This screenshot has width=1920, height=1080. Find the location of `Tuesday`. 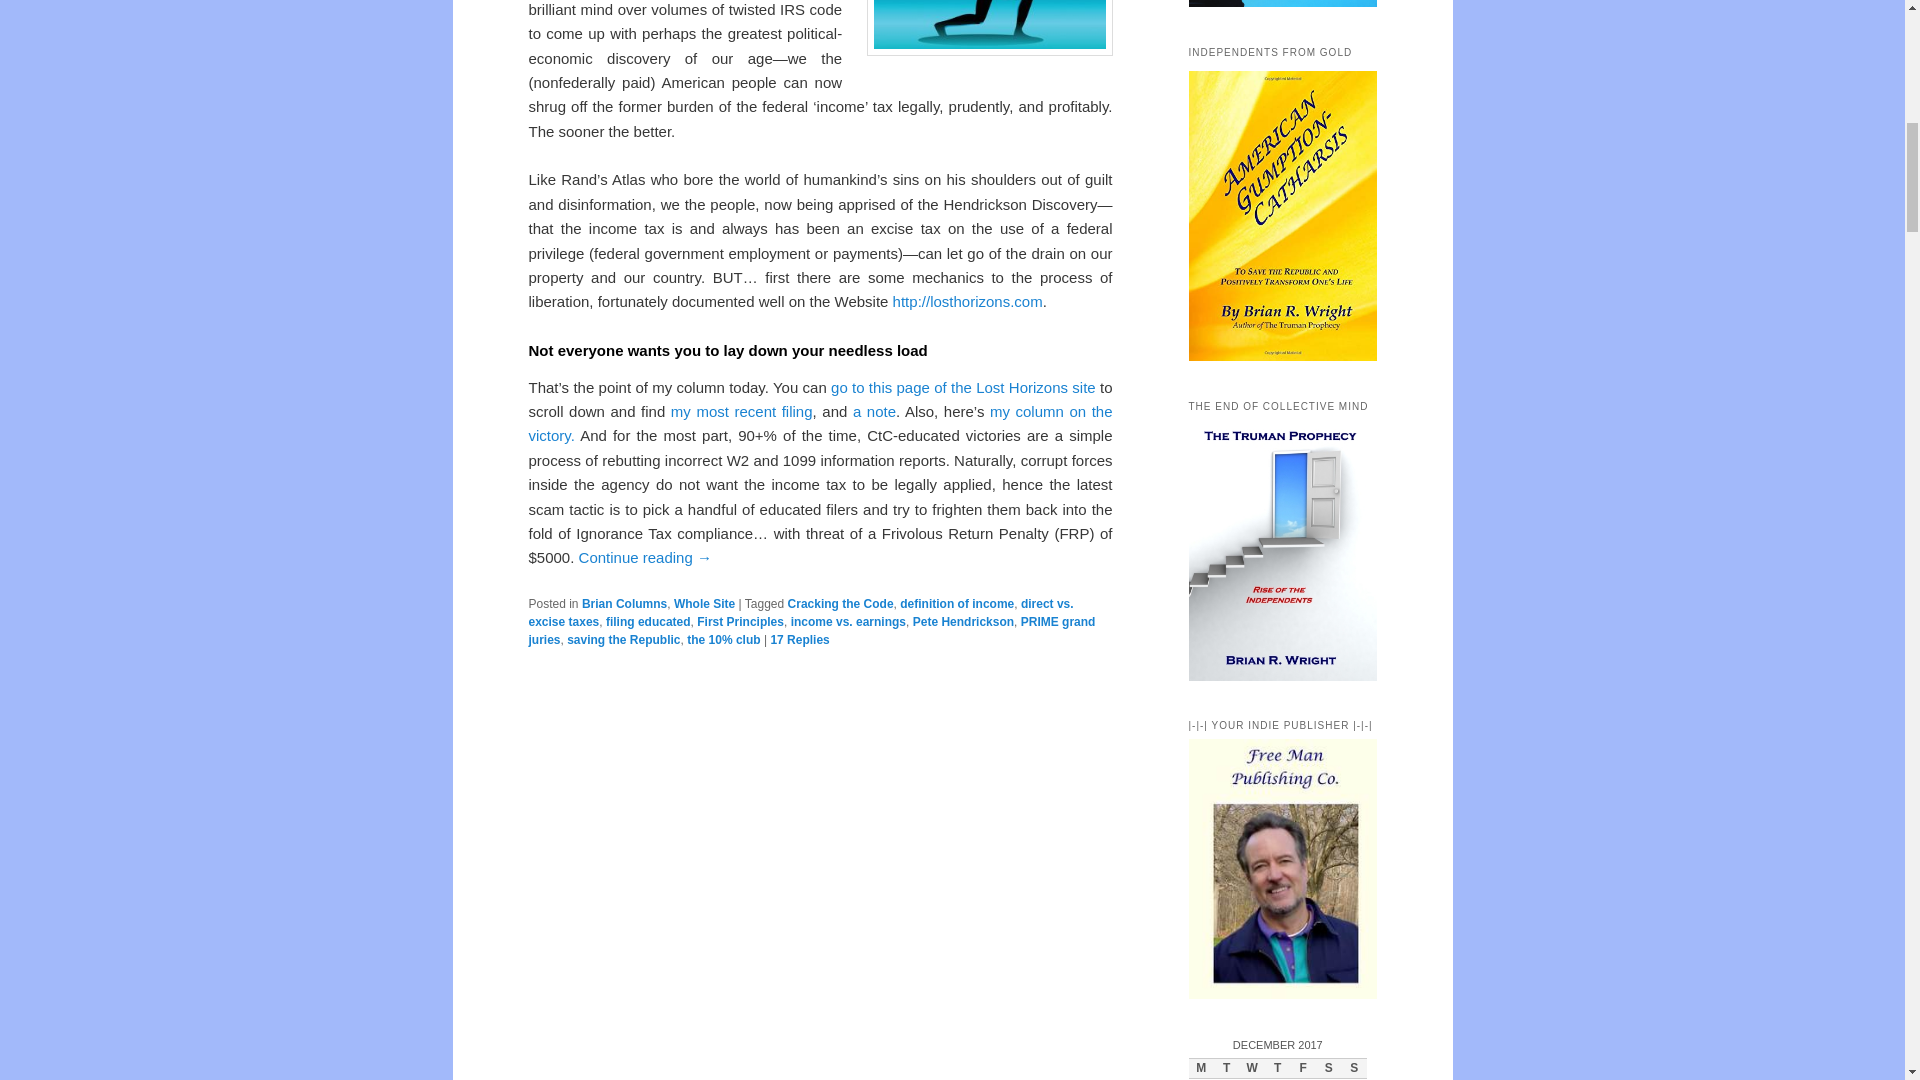

Tuesday is located at coordinates (1226, 1069).